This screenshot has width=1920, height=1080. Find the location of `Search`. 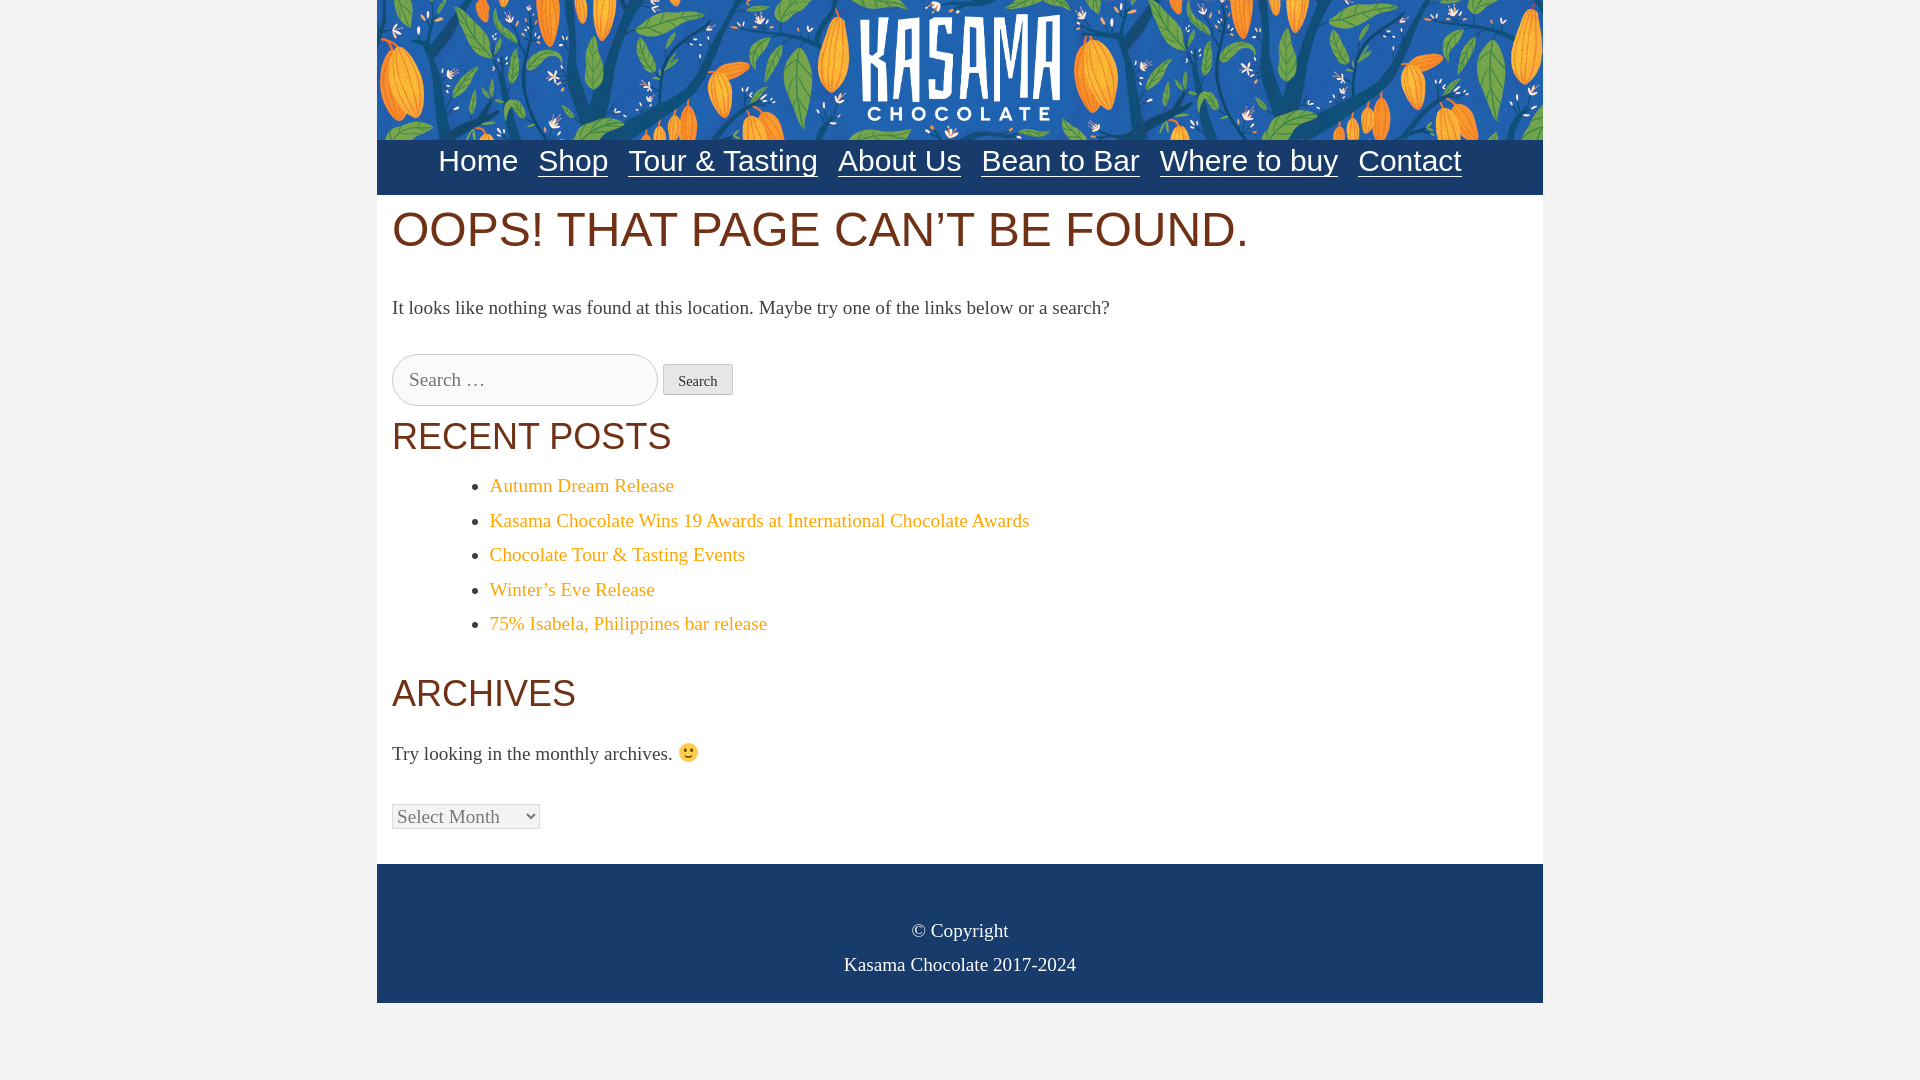

Search is located at coordinates (698, 379).